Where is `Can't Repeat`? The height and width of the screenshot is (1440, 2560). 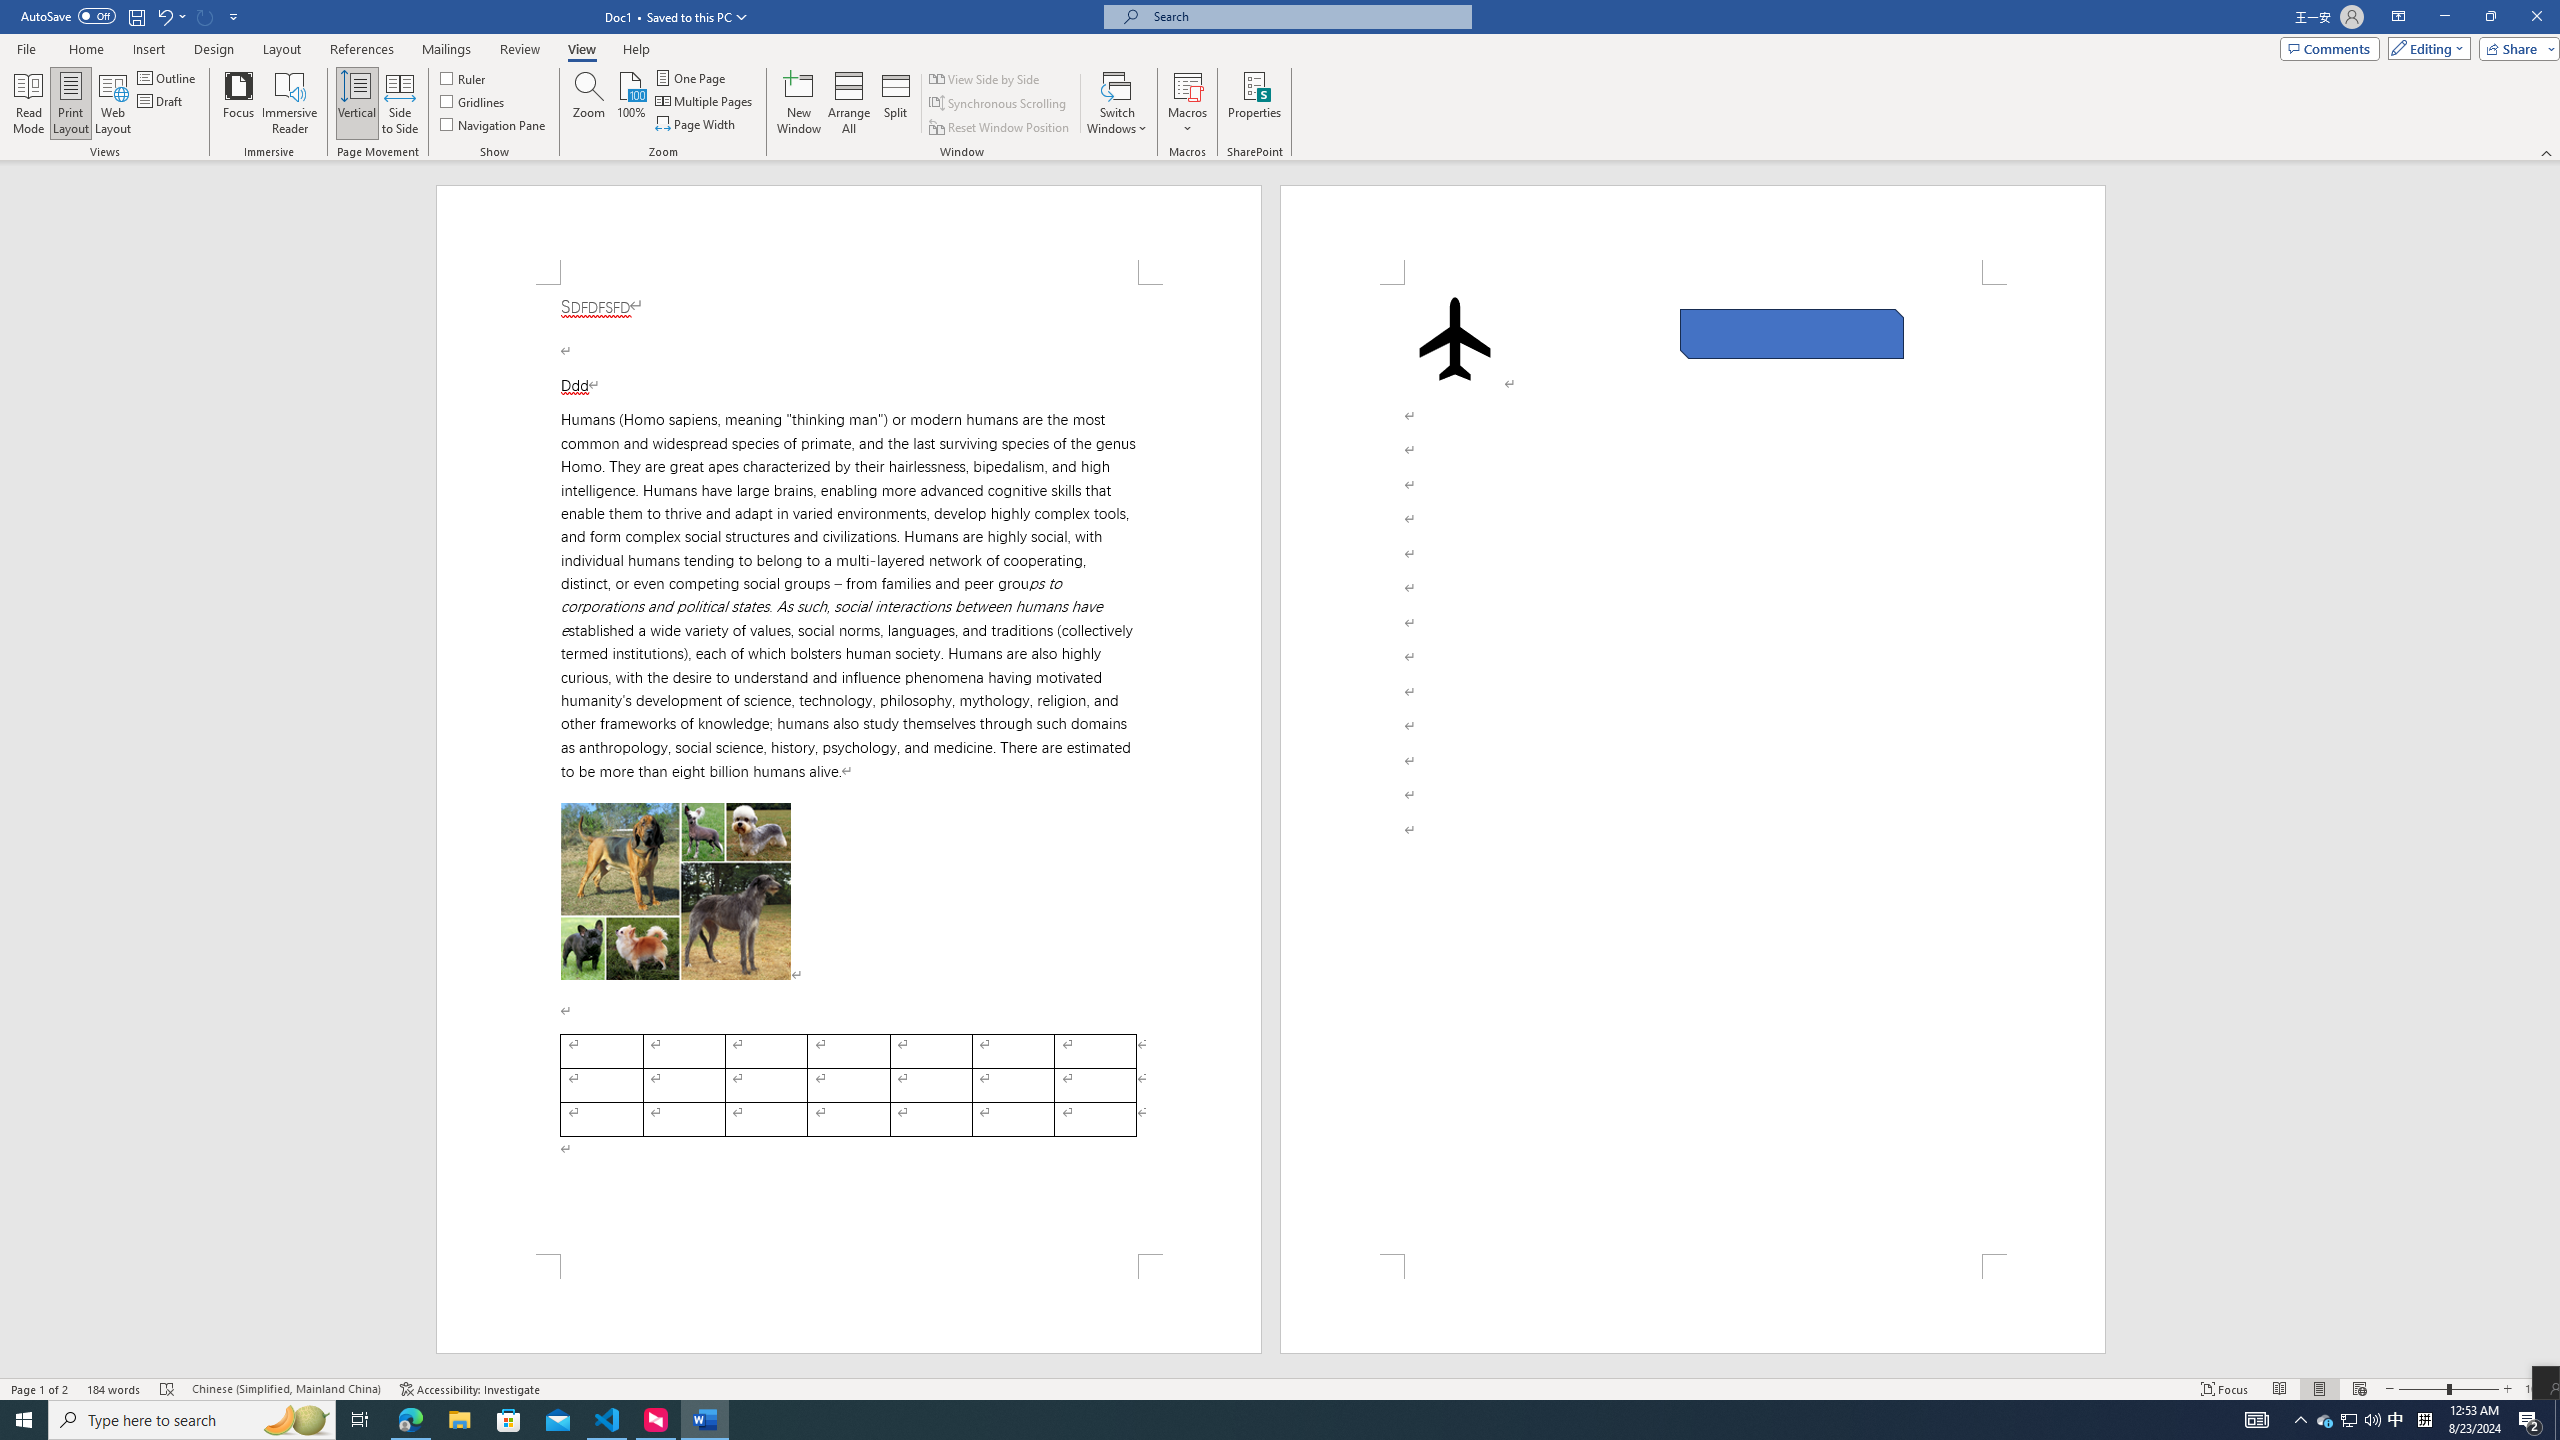
Can't Repeat is located at coordinates (206, 16).